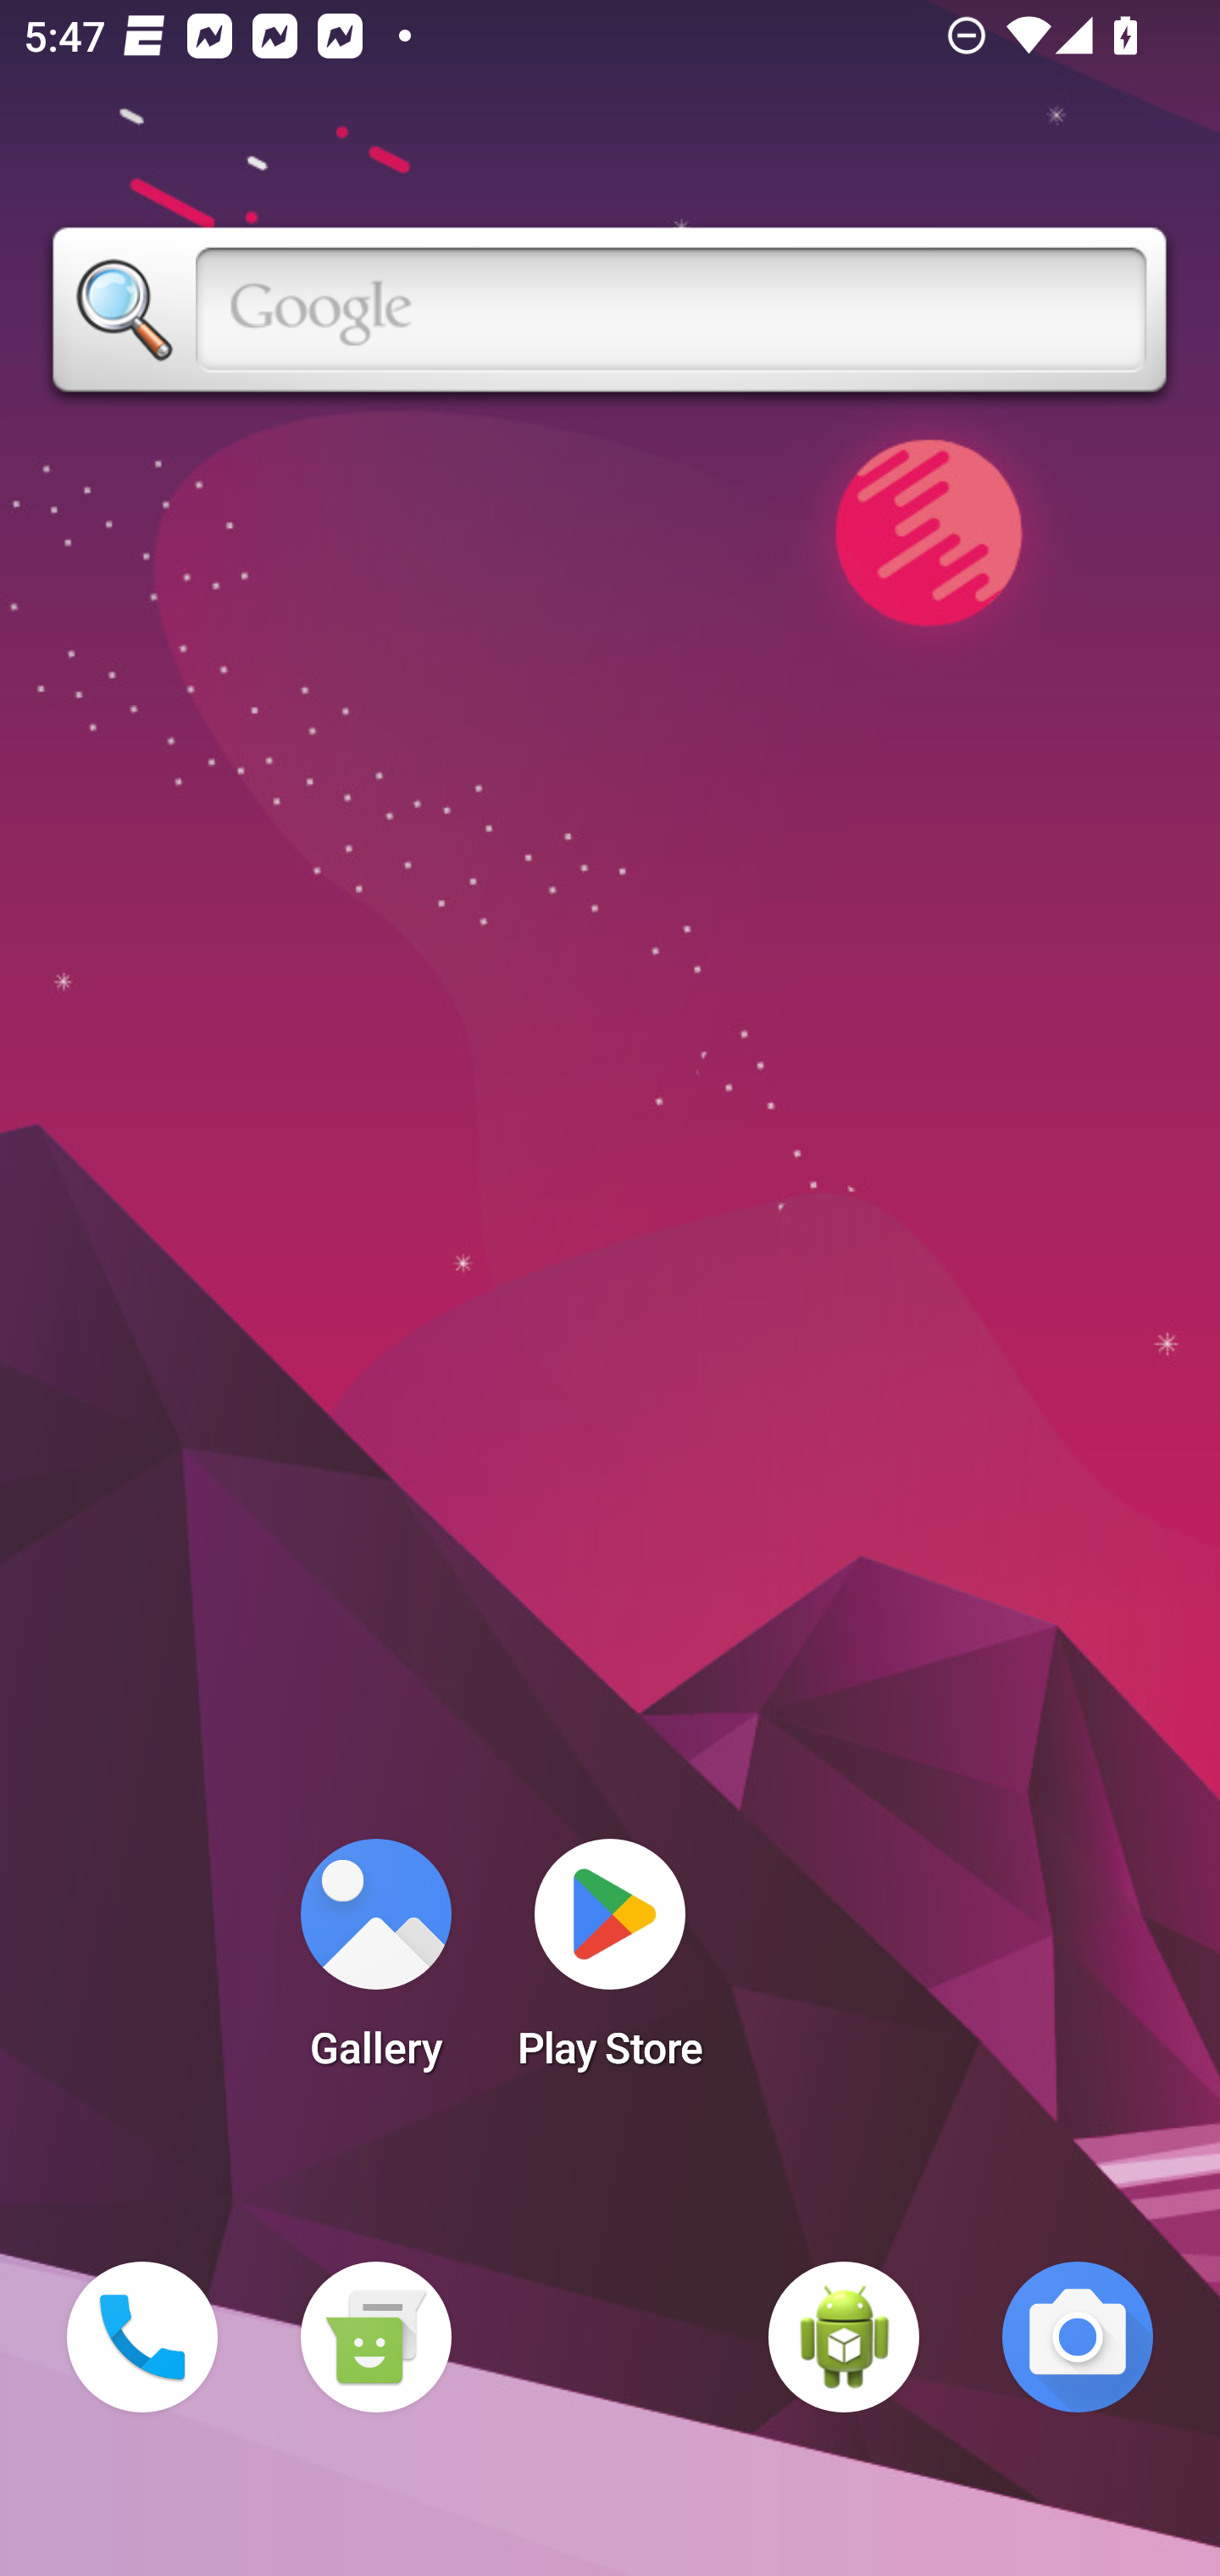 The image size is (1220, 2576). Describe the element at coordinates (375, 1964) in the screenshot. I see `Gallery` at that location.